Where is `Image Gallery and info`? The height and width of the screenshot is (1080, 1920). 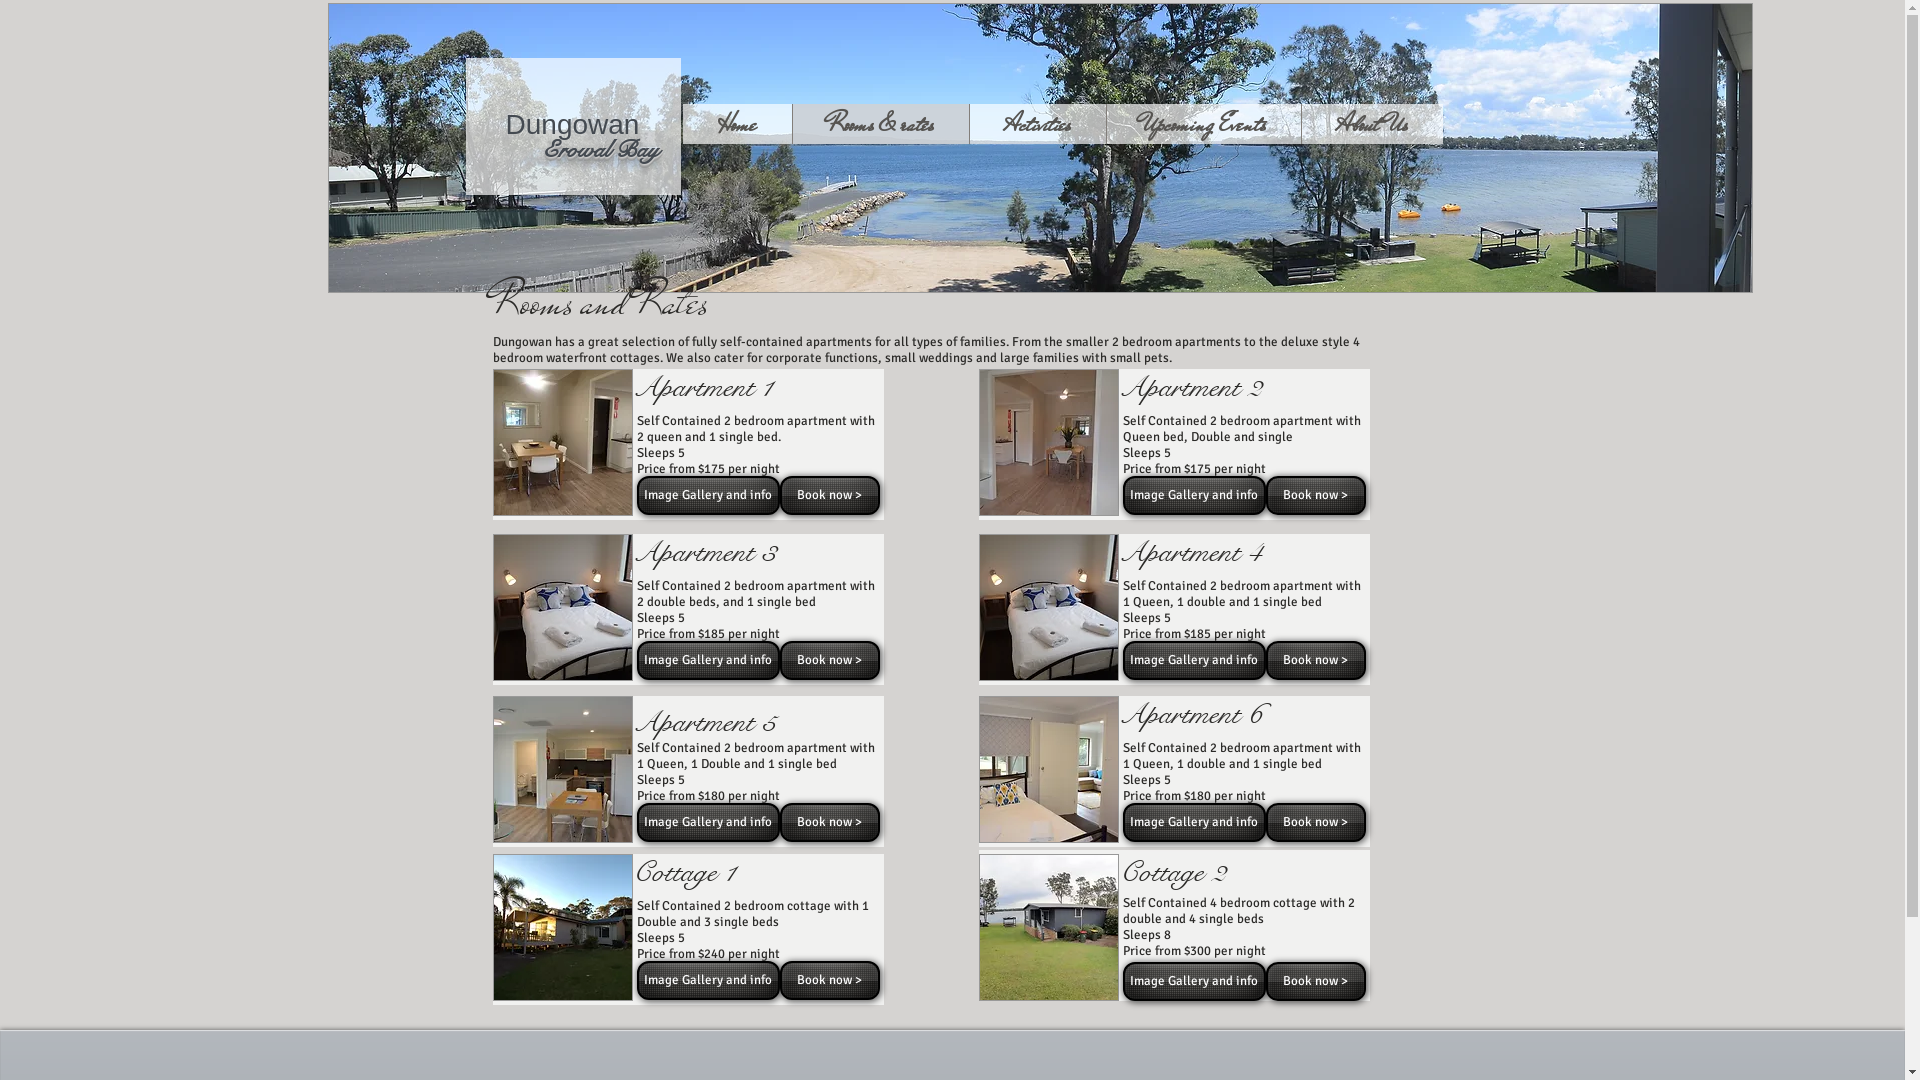 Image Gallery and info is located at coordinates (708, 660).